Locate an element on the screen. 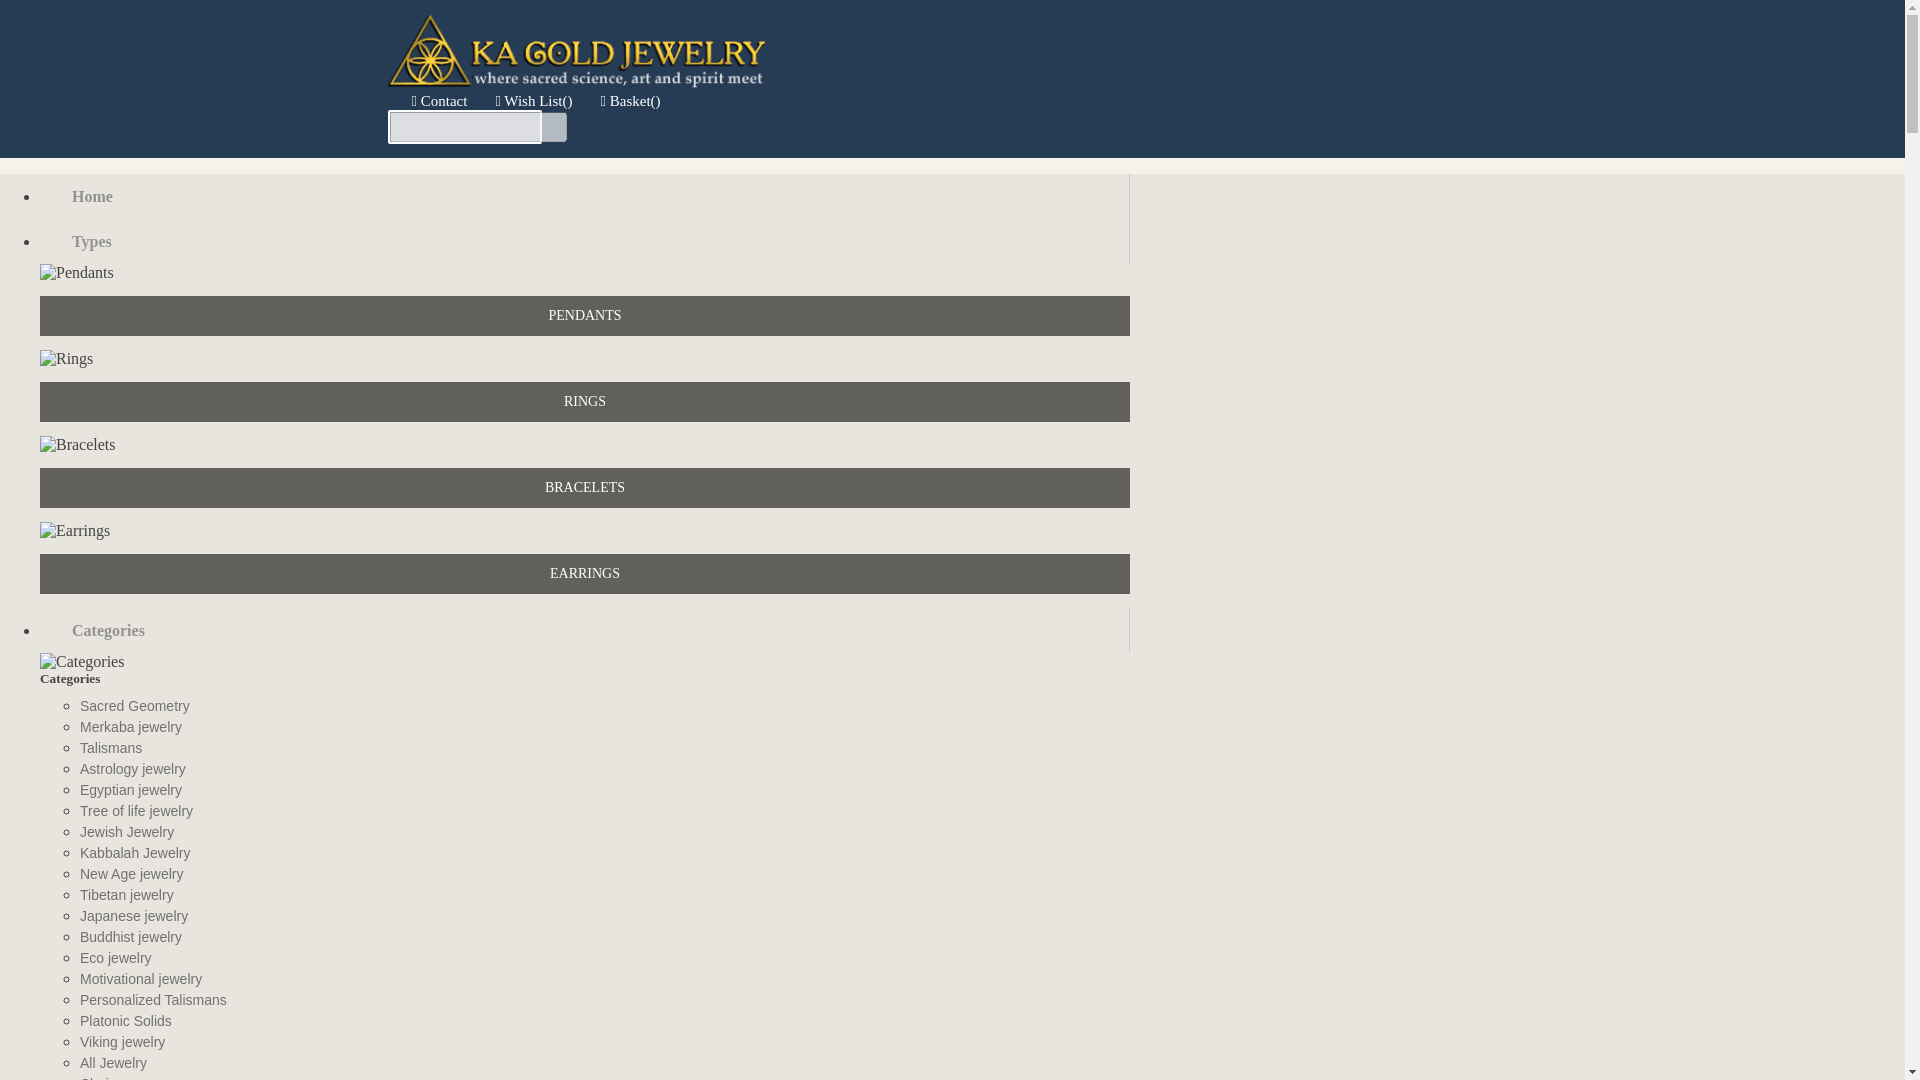 The height and width of the screenshot is (1080, 1920). Japanese jewelry is located at coordinates (605, 918).